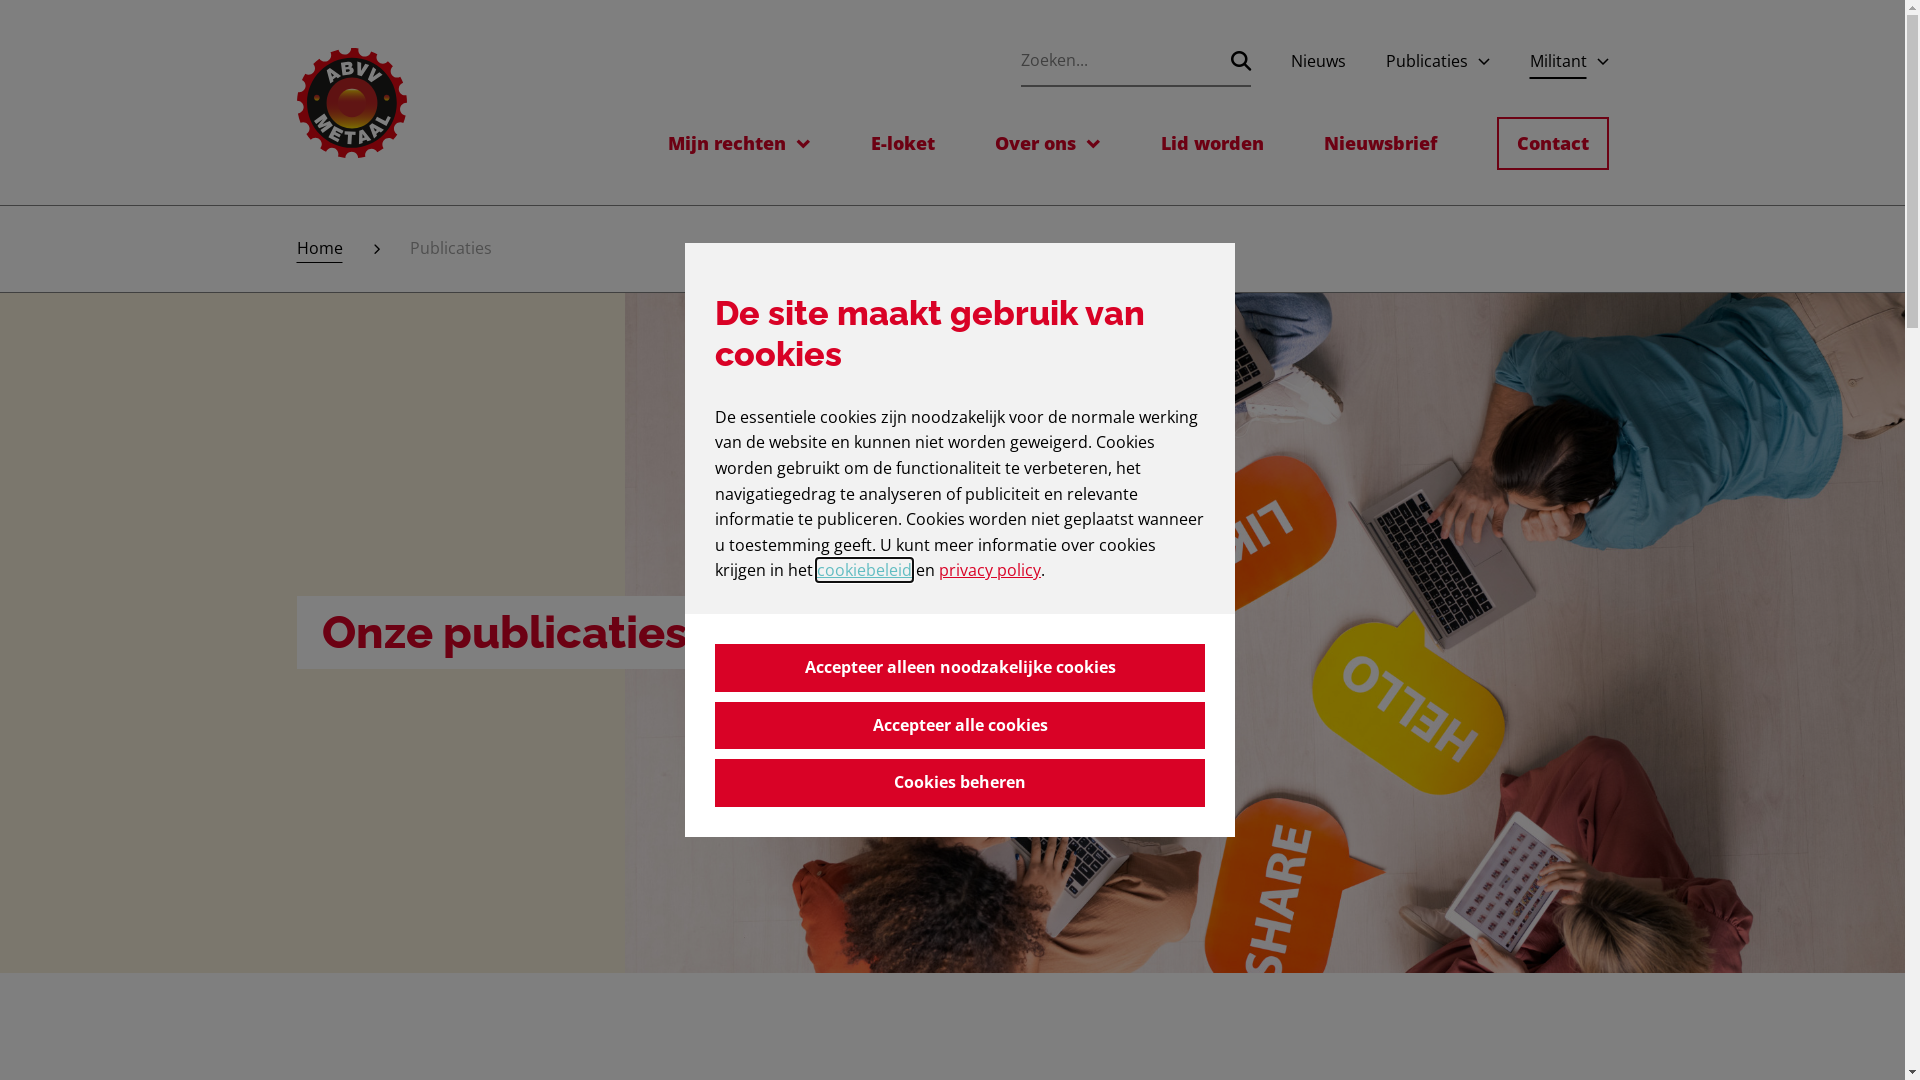 The height and width of the screenshot is (1080, 1920). Describe the element at coordinates (1034, 144) in the screenshot. I see `Over ons` at that location.